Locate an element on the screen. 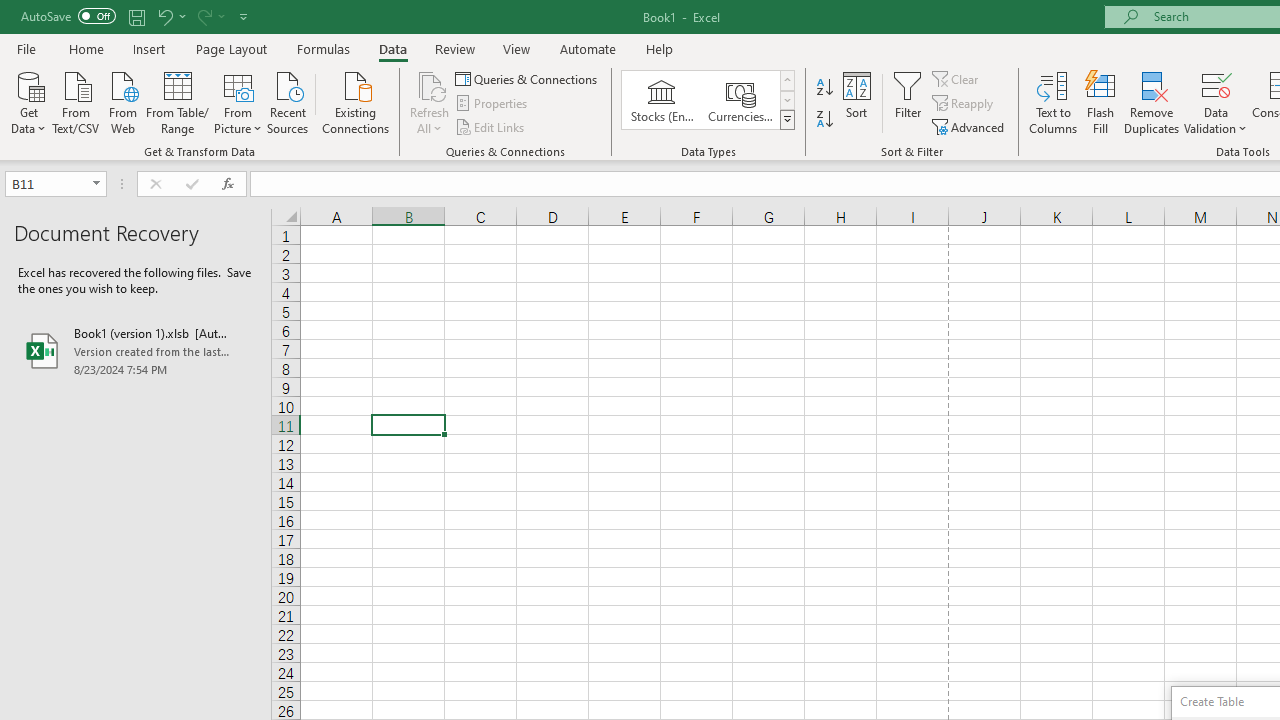 The image size is (1280, 720). Clear is located at coordinates (957, 78).